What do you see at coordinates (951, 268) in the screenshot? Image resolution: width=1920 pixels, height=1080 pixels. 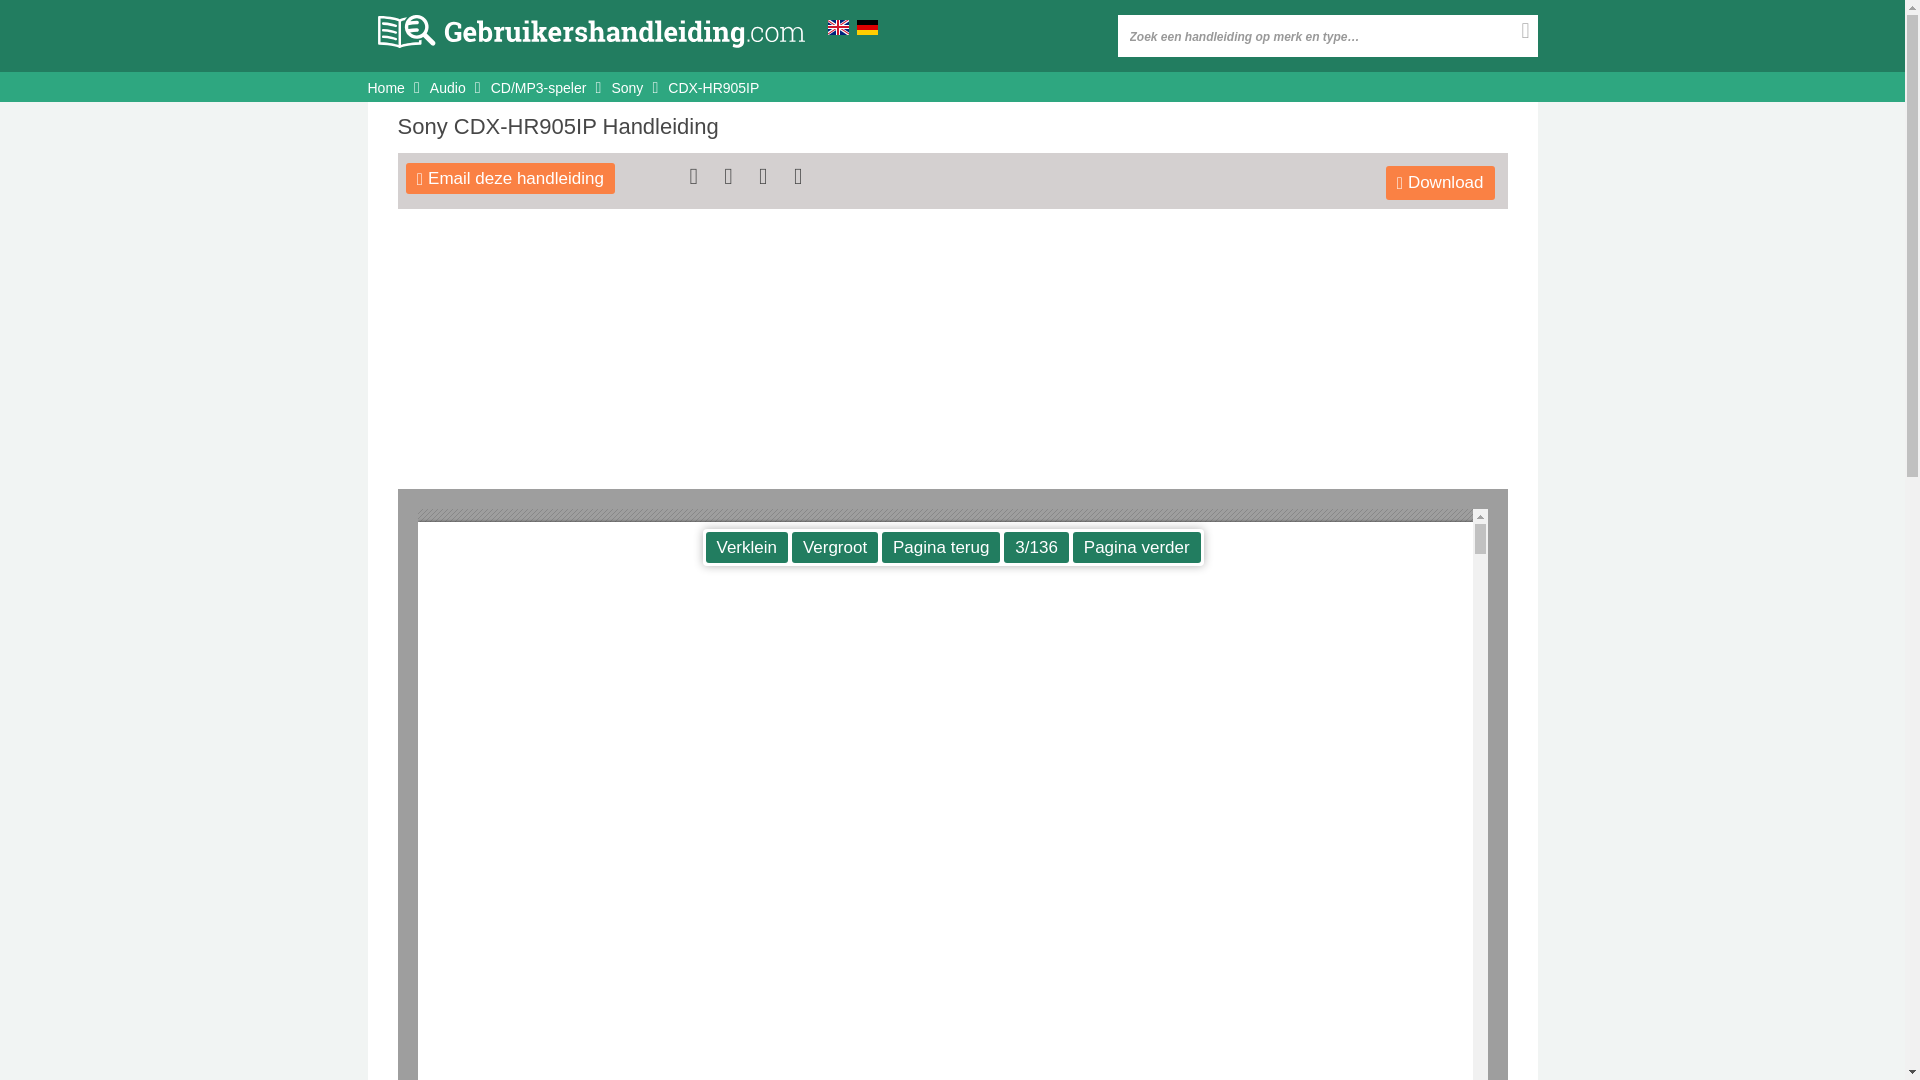 I see `3rd party ad content` at bounding box center [951, 268].